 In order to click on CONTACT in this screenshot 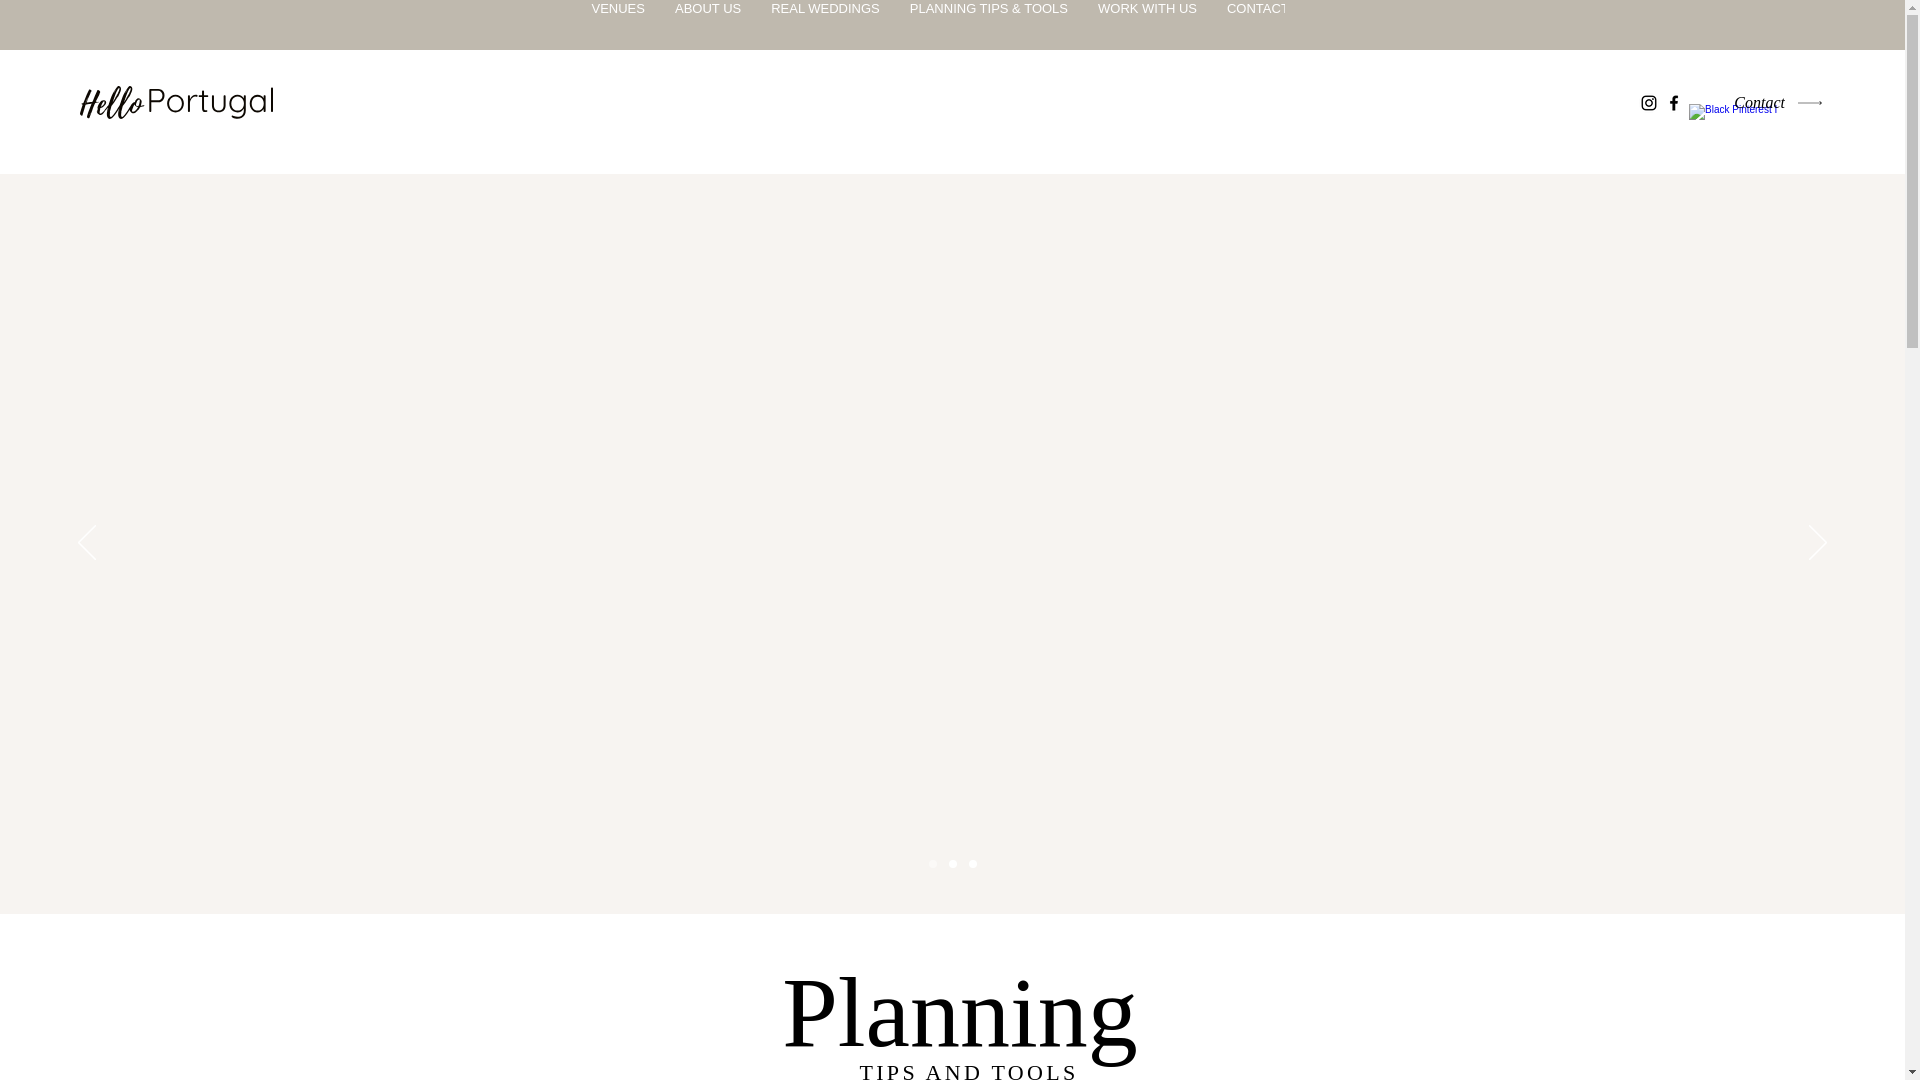, I will do `click(1257, 24)`.